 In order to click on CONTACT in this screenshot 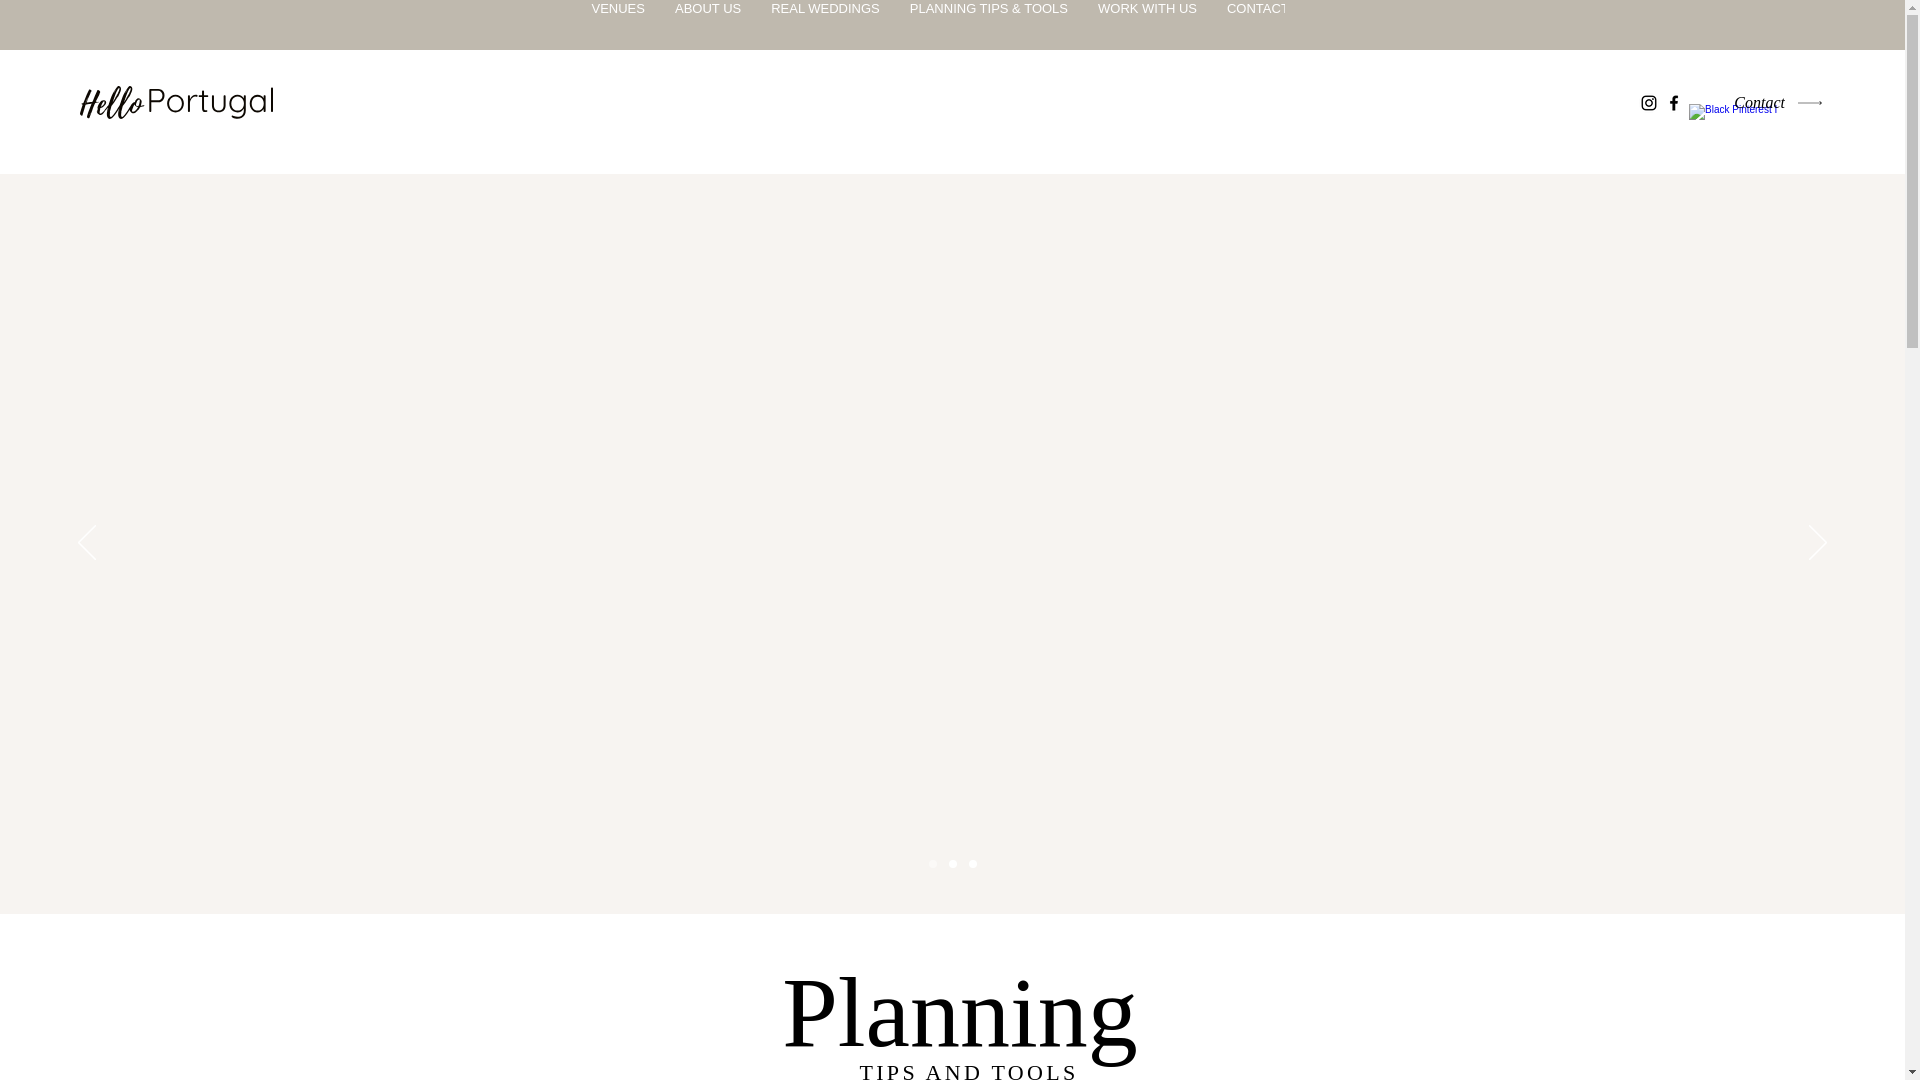, I will do `click(1257, 24)`.